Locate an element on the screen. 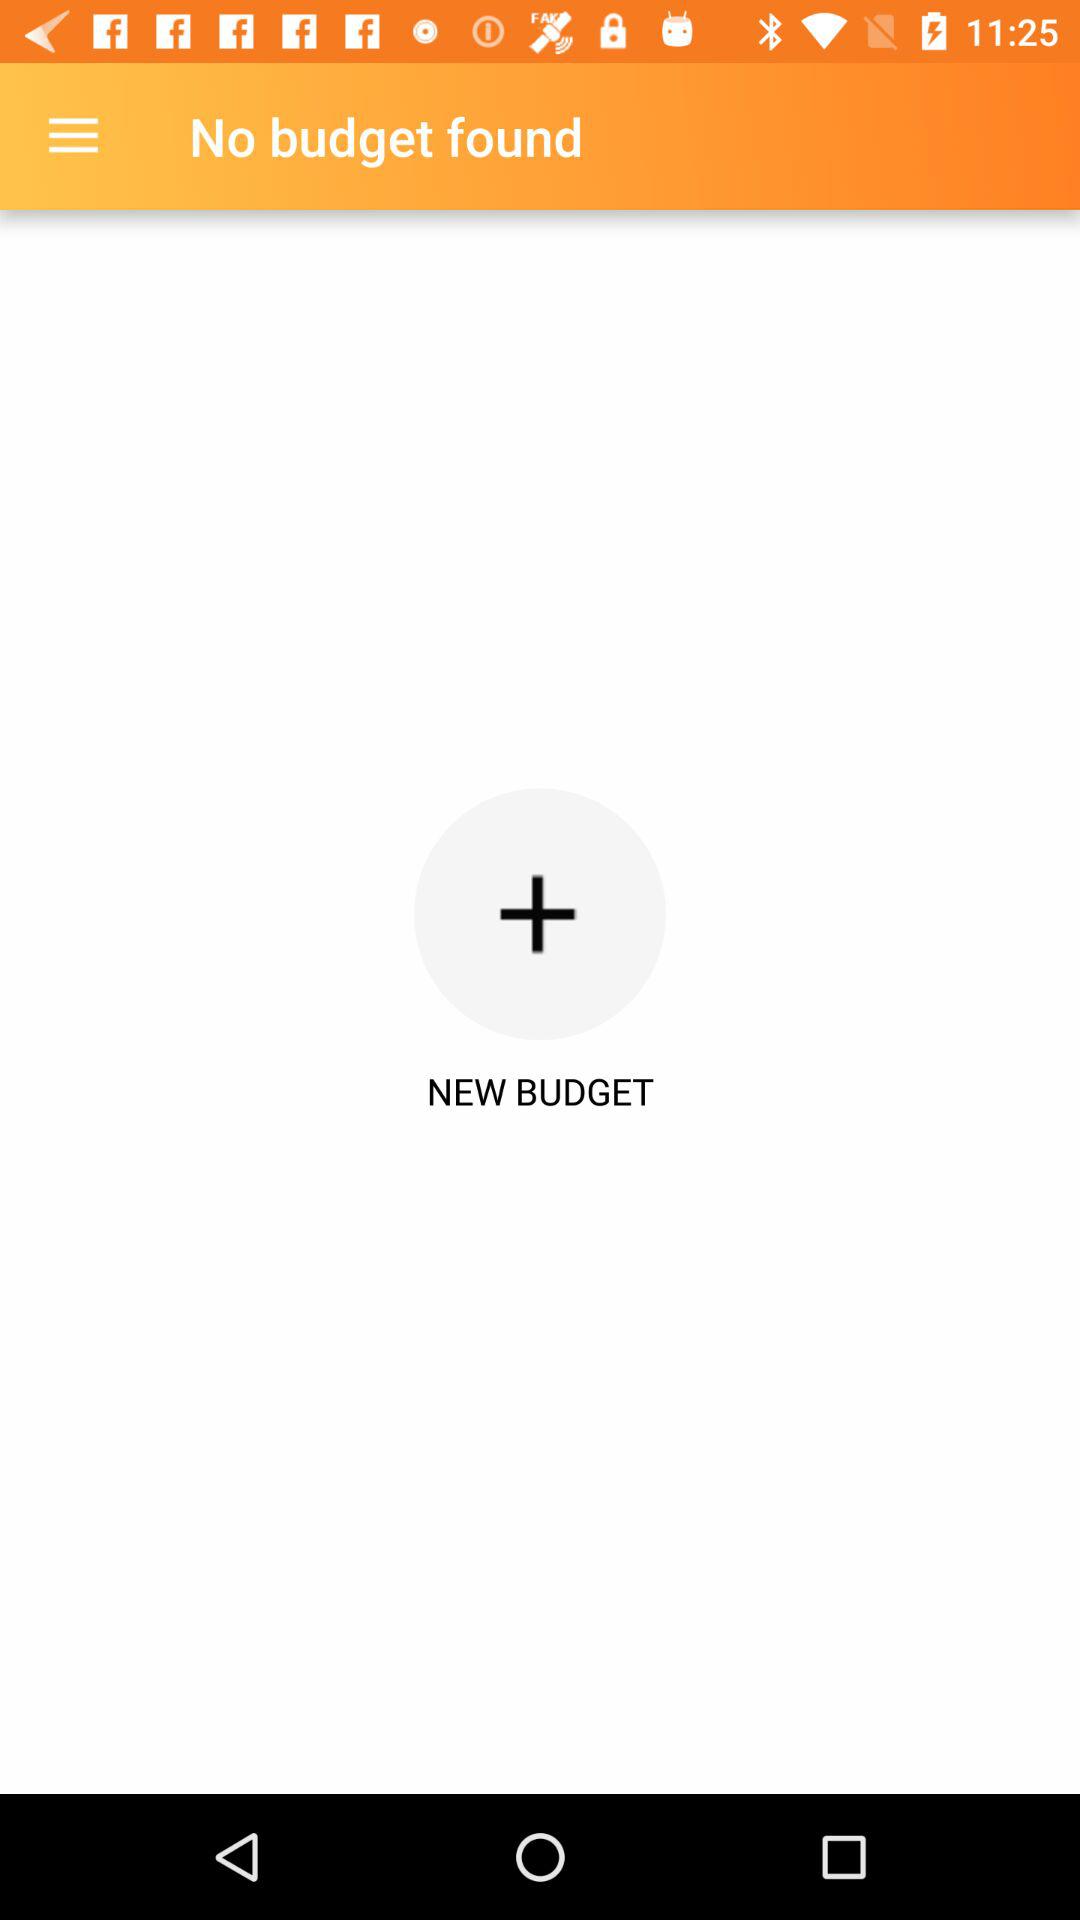 The image size is (1080, 1920). select new budget icon is located at coordinates (540, 1091).